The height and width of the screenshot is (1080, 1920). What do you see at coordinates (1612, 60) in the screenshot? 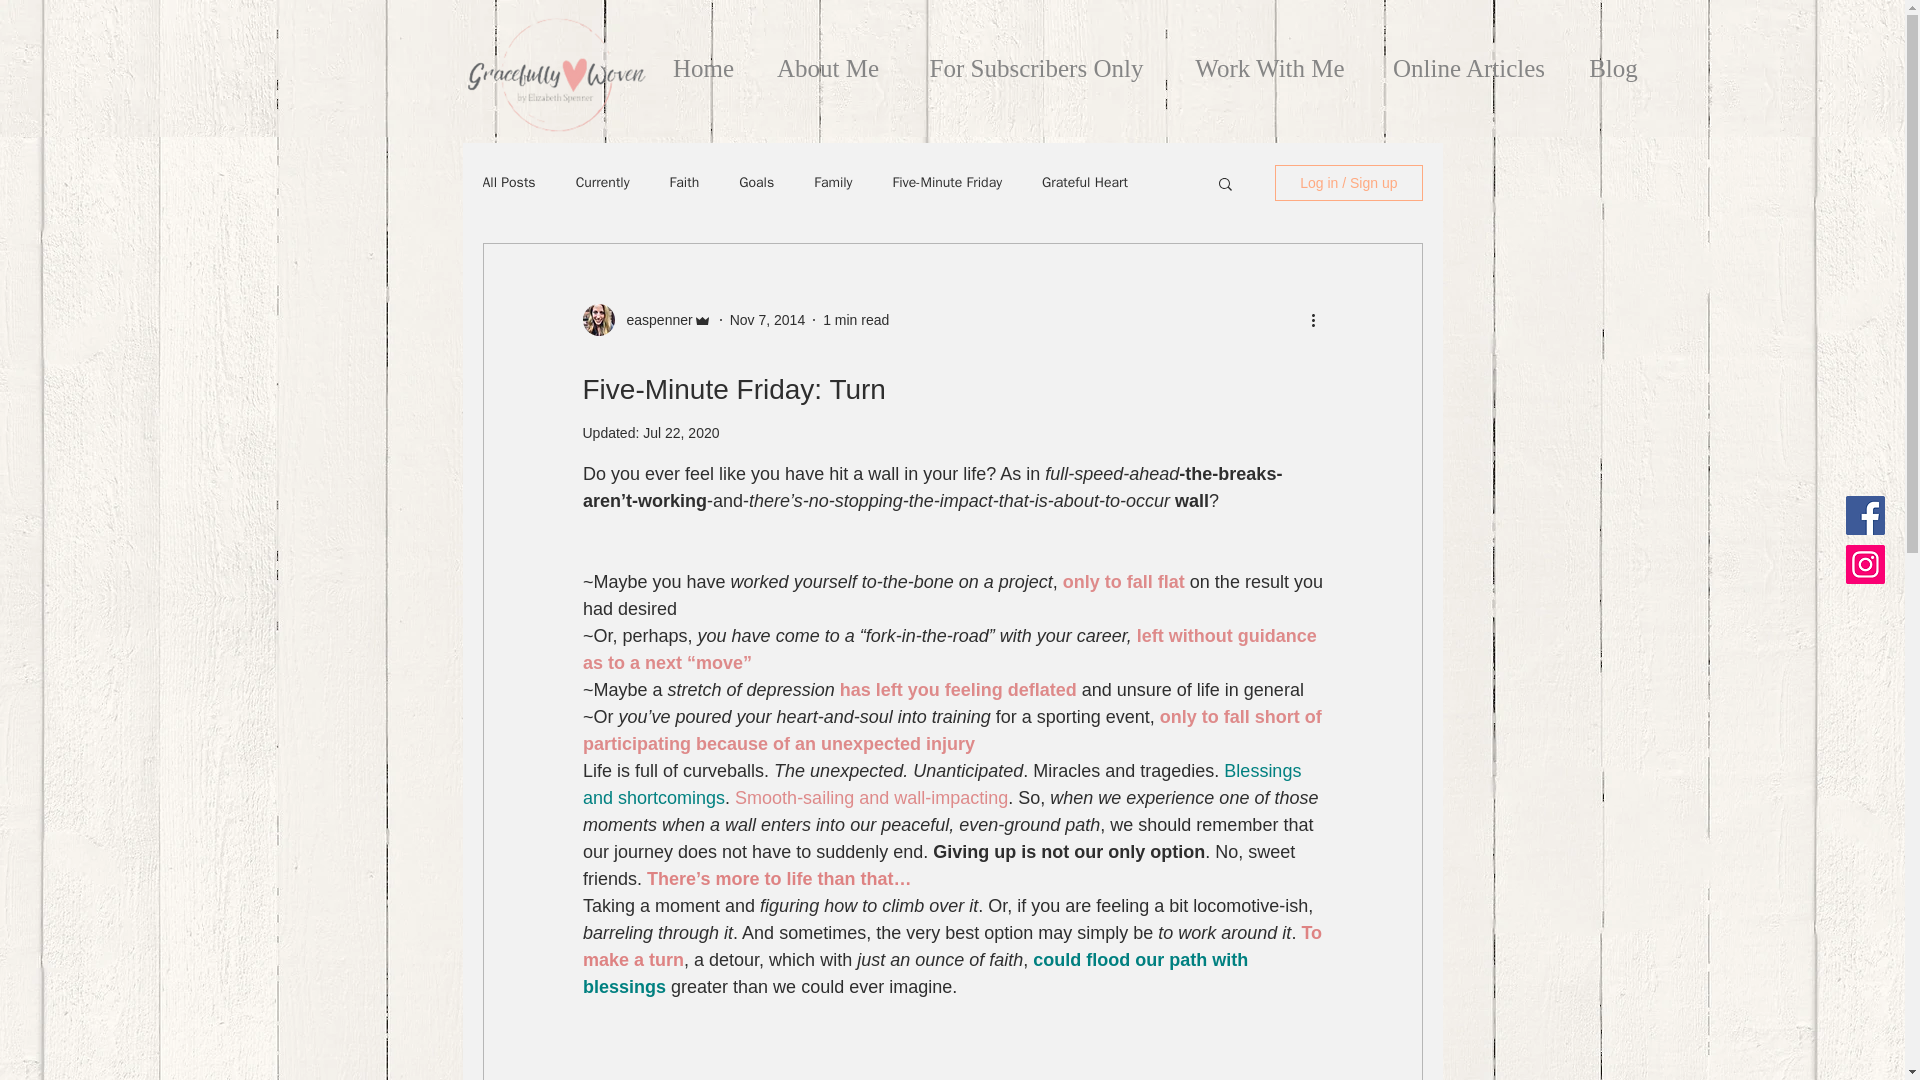
I see `Blog` at bounding box center [1612, 60].